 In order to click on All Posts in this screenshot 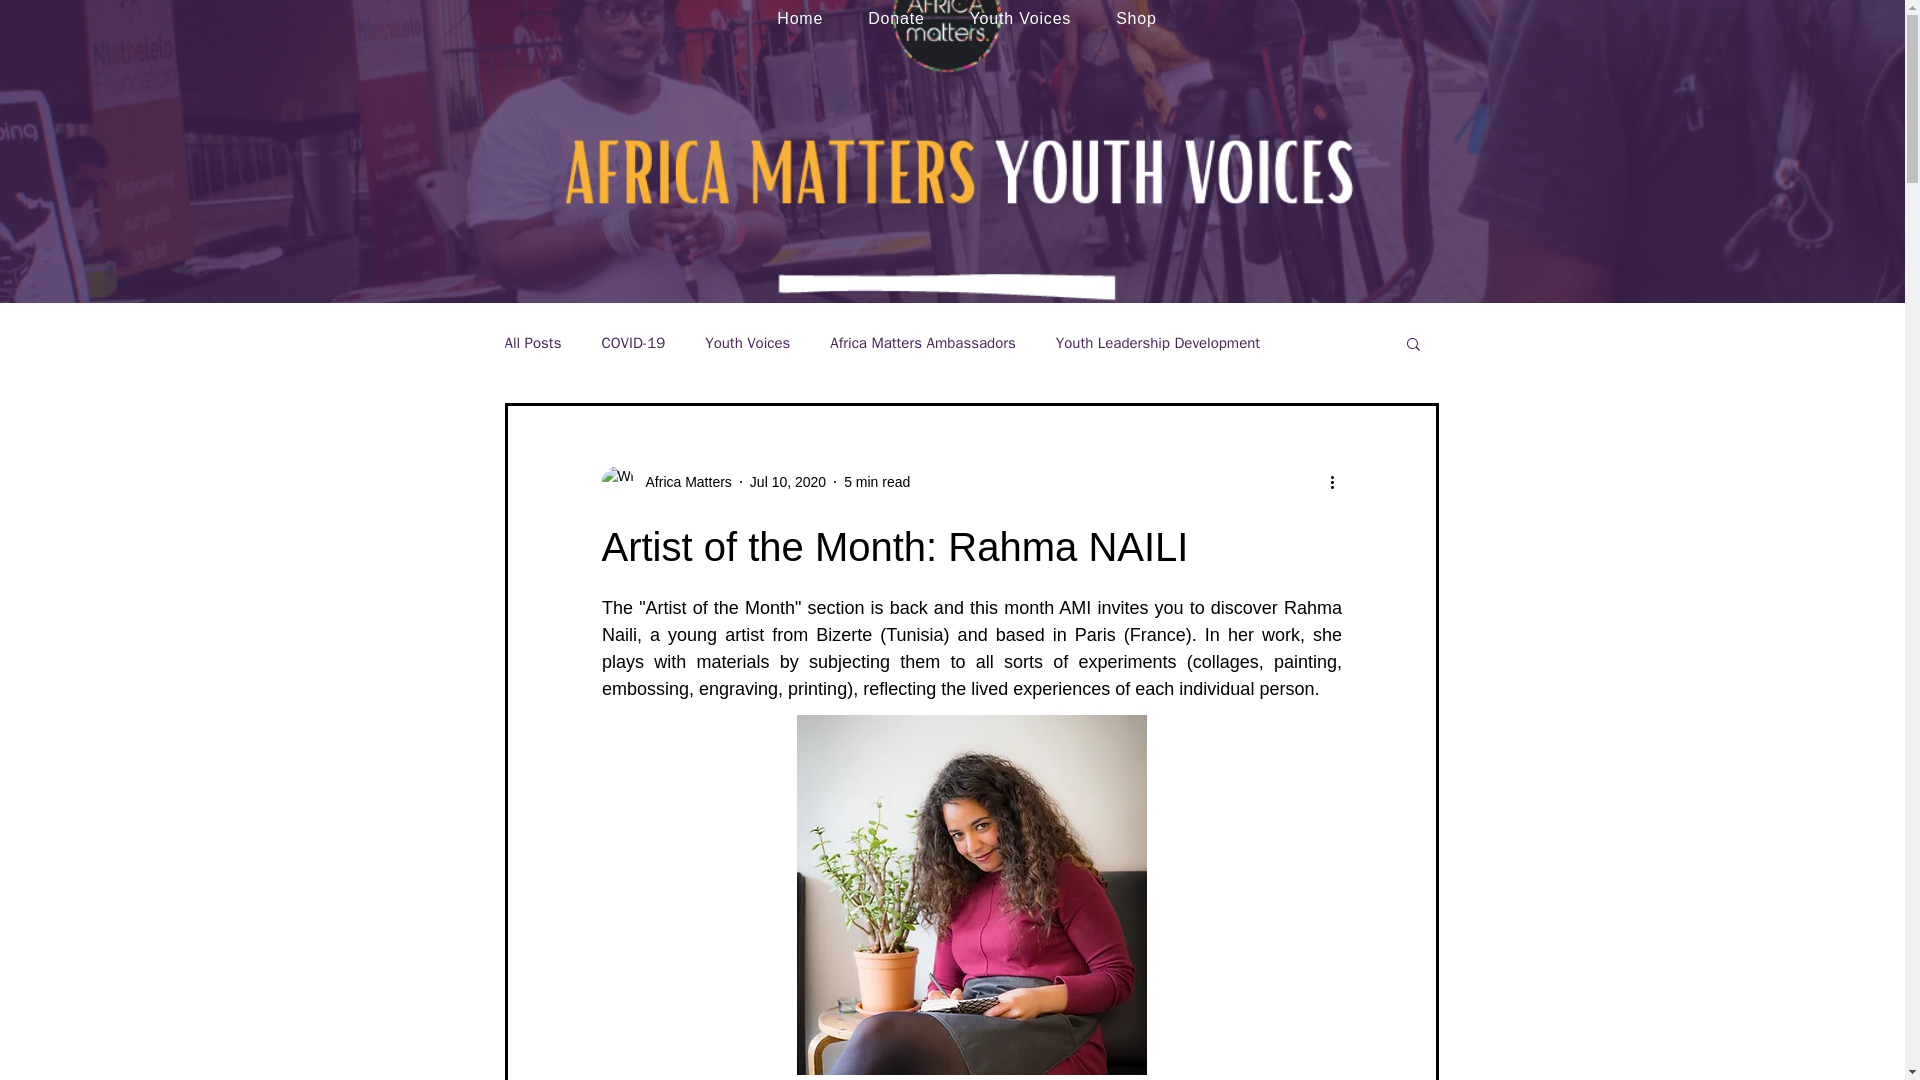, I will do `click(532, 343)`.